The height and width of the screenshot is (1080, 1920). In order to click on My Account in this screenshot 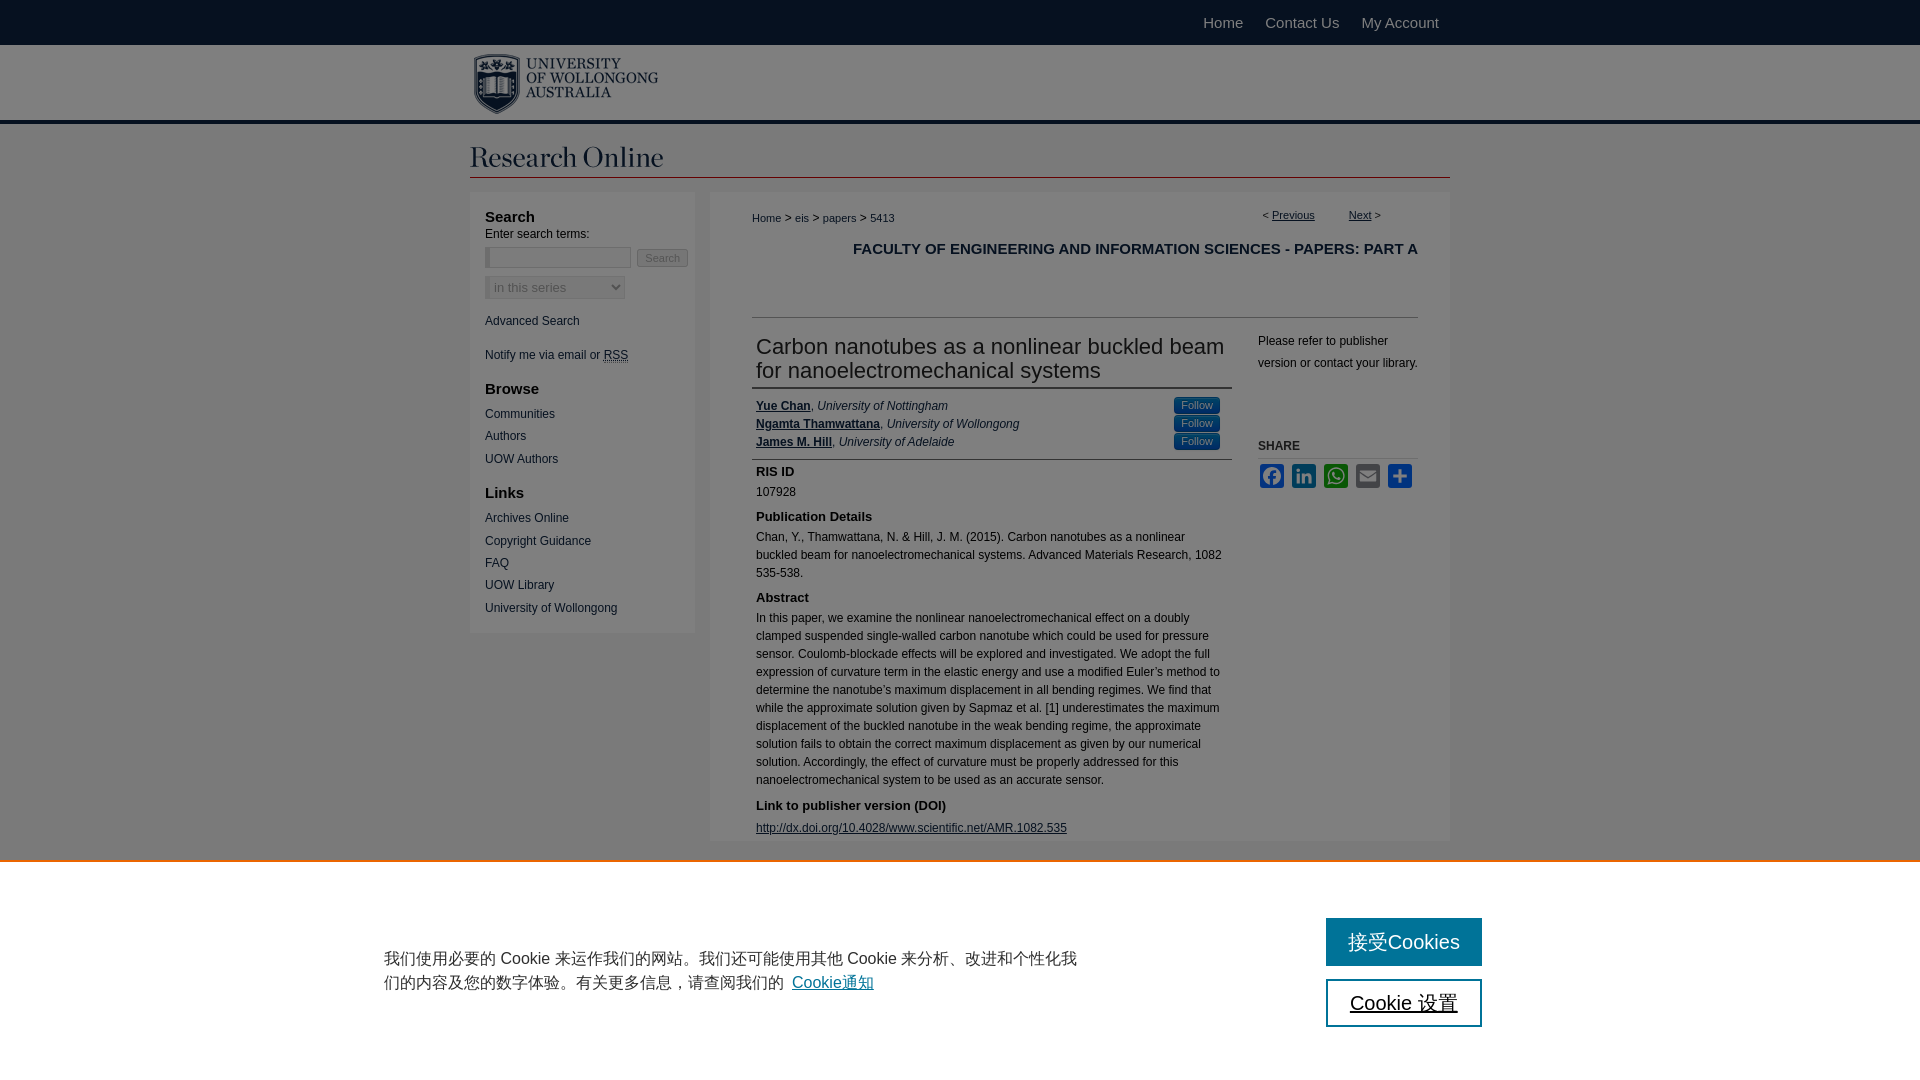, I will do `click(1399, 22)`.